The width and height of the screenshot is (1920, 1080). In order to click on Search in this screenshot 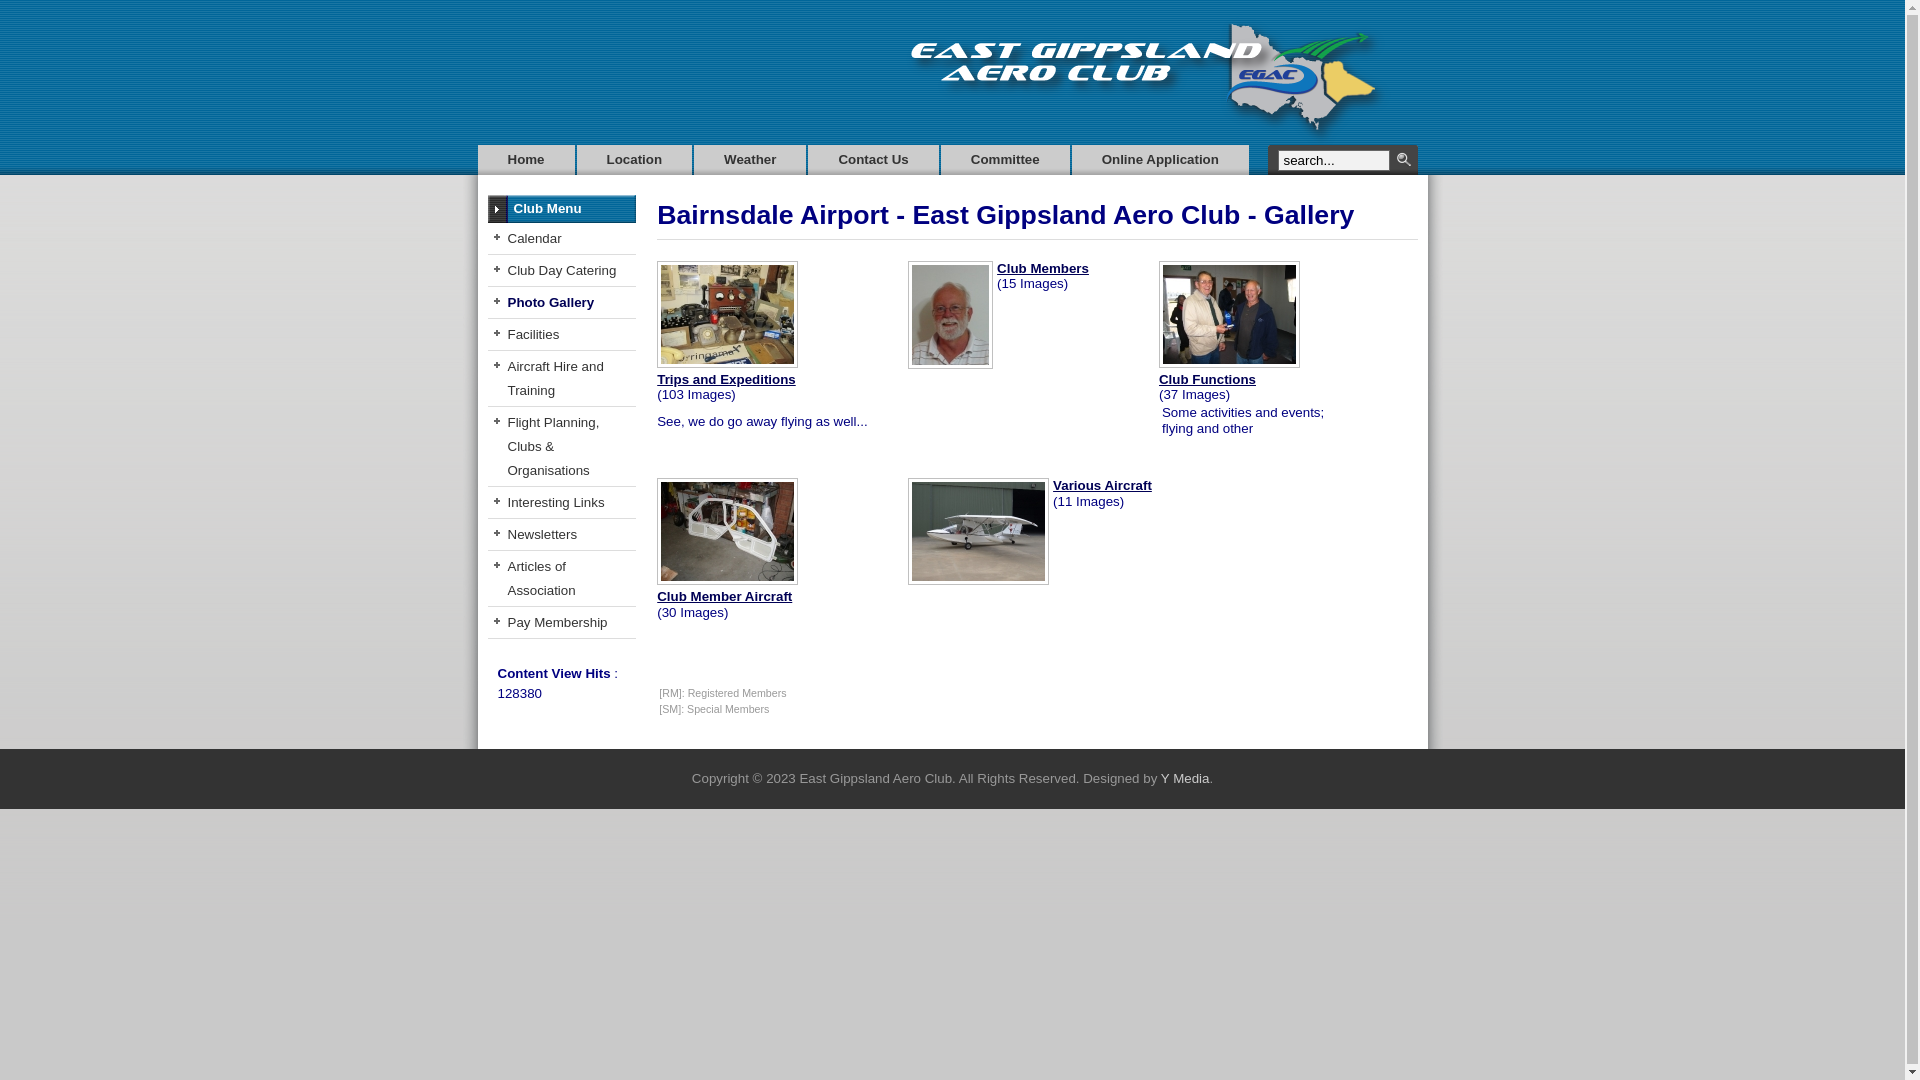, I will do `click(1404, 160)`.